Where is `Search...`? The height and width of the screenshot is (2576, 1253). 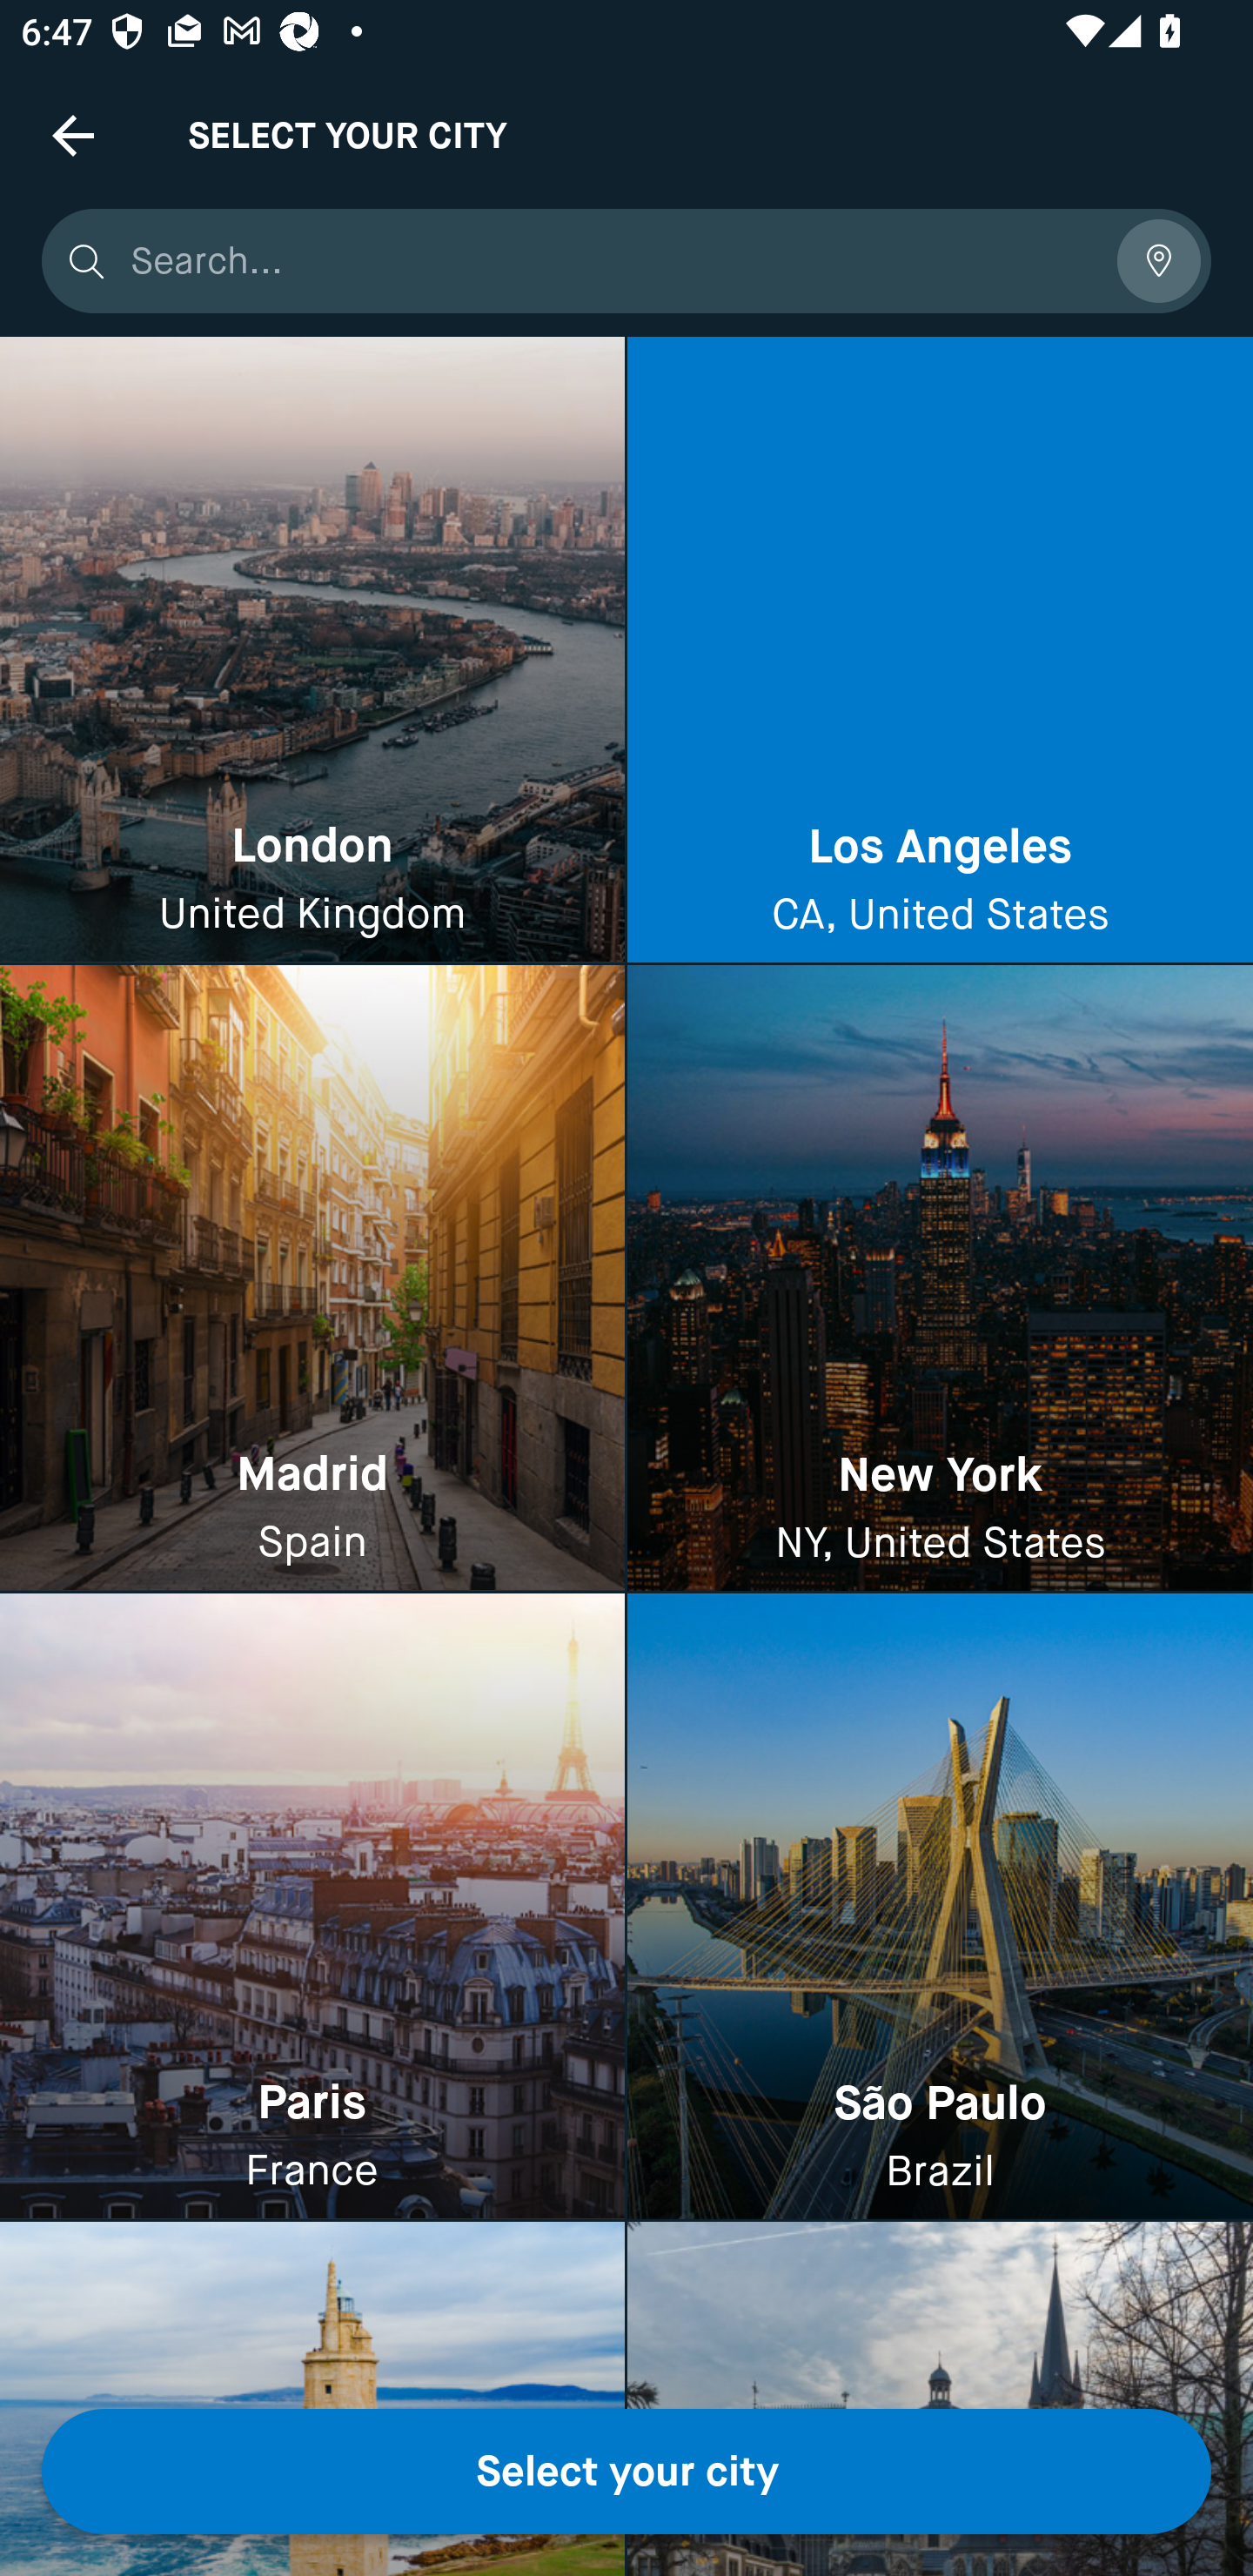 Search... is located at coordinates (613, 261).